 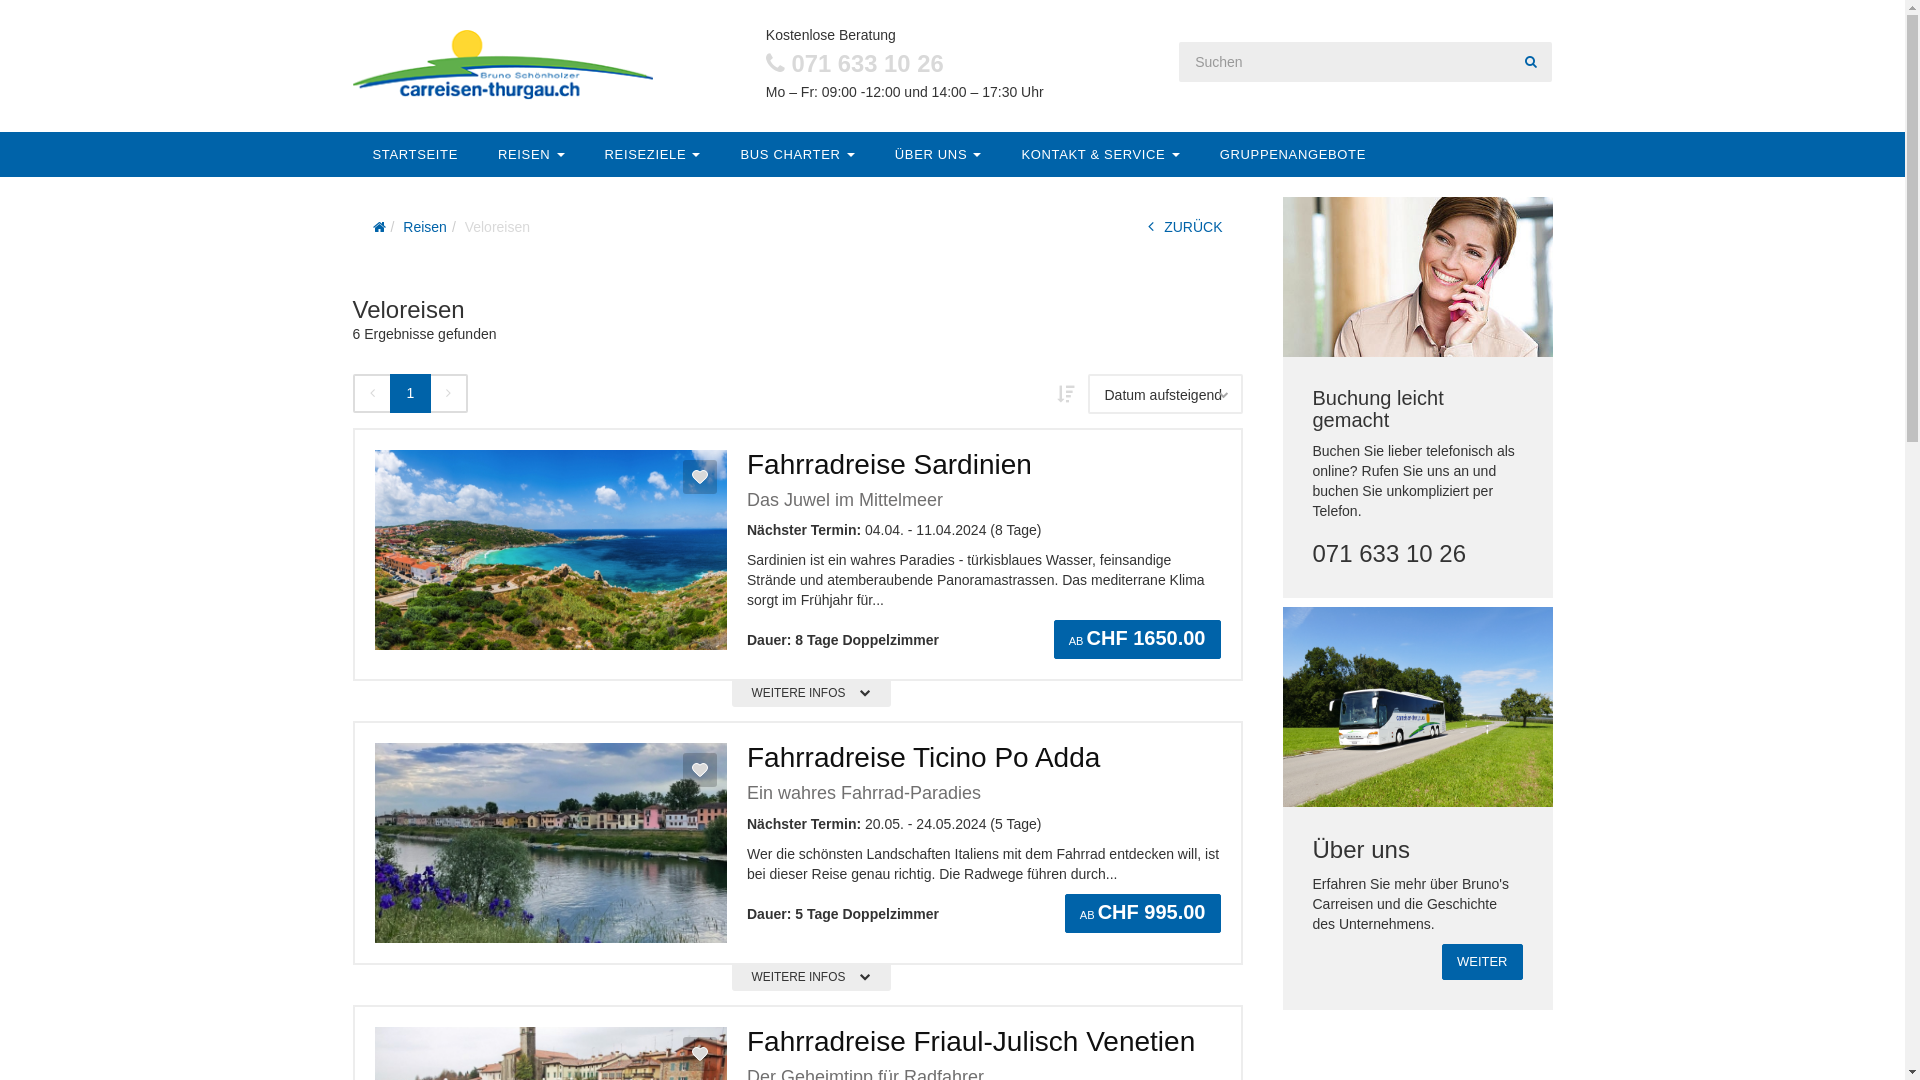 I want to click on GRUPPENANGEBOTE, so click(x=1293, y=154).